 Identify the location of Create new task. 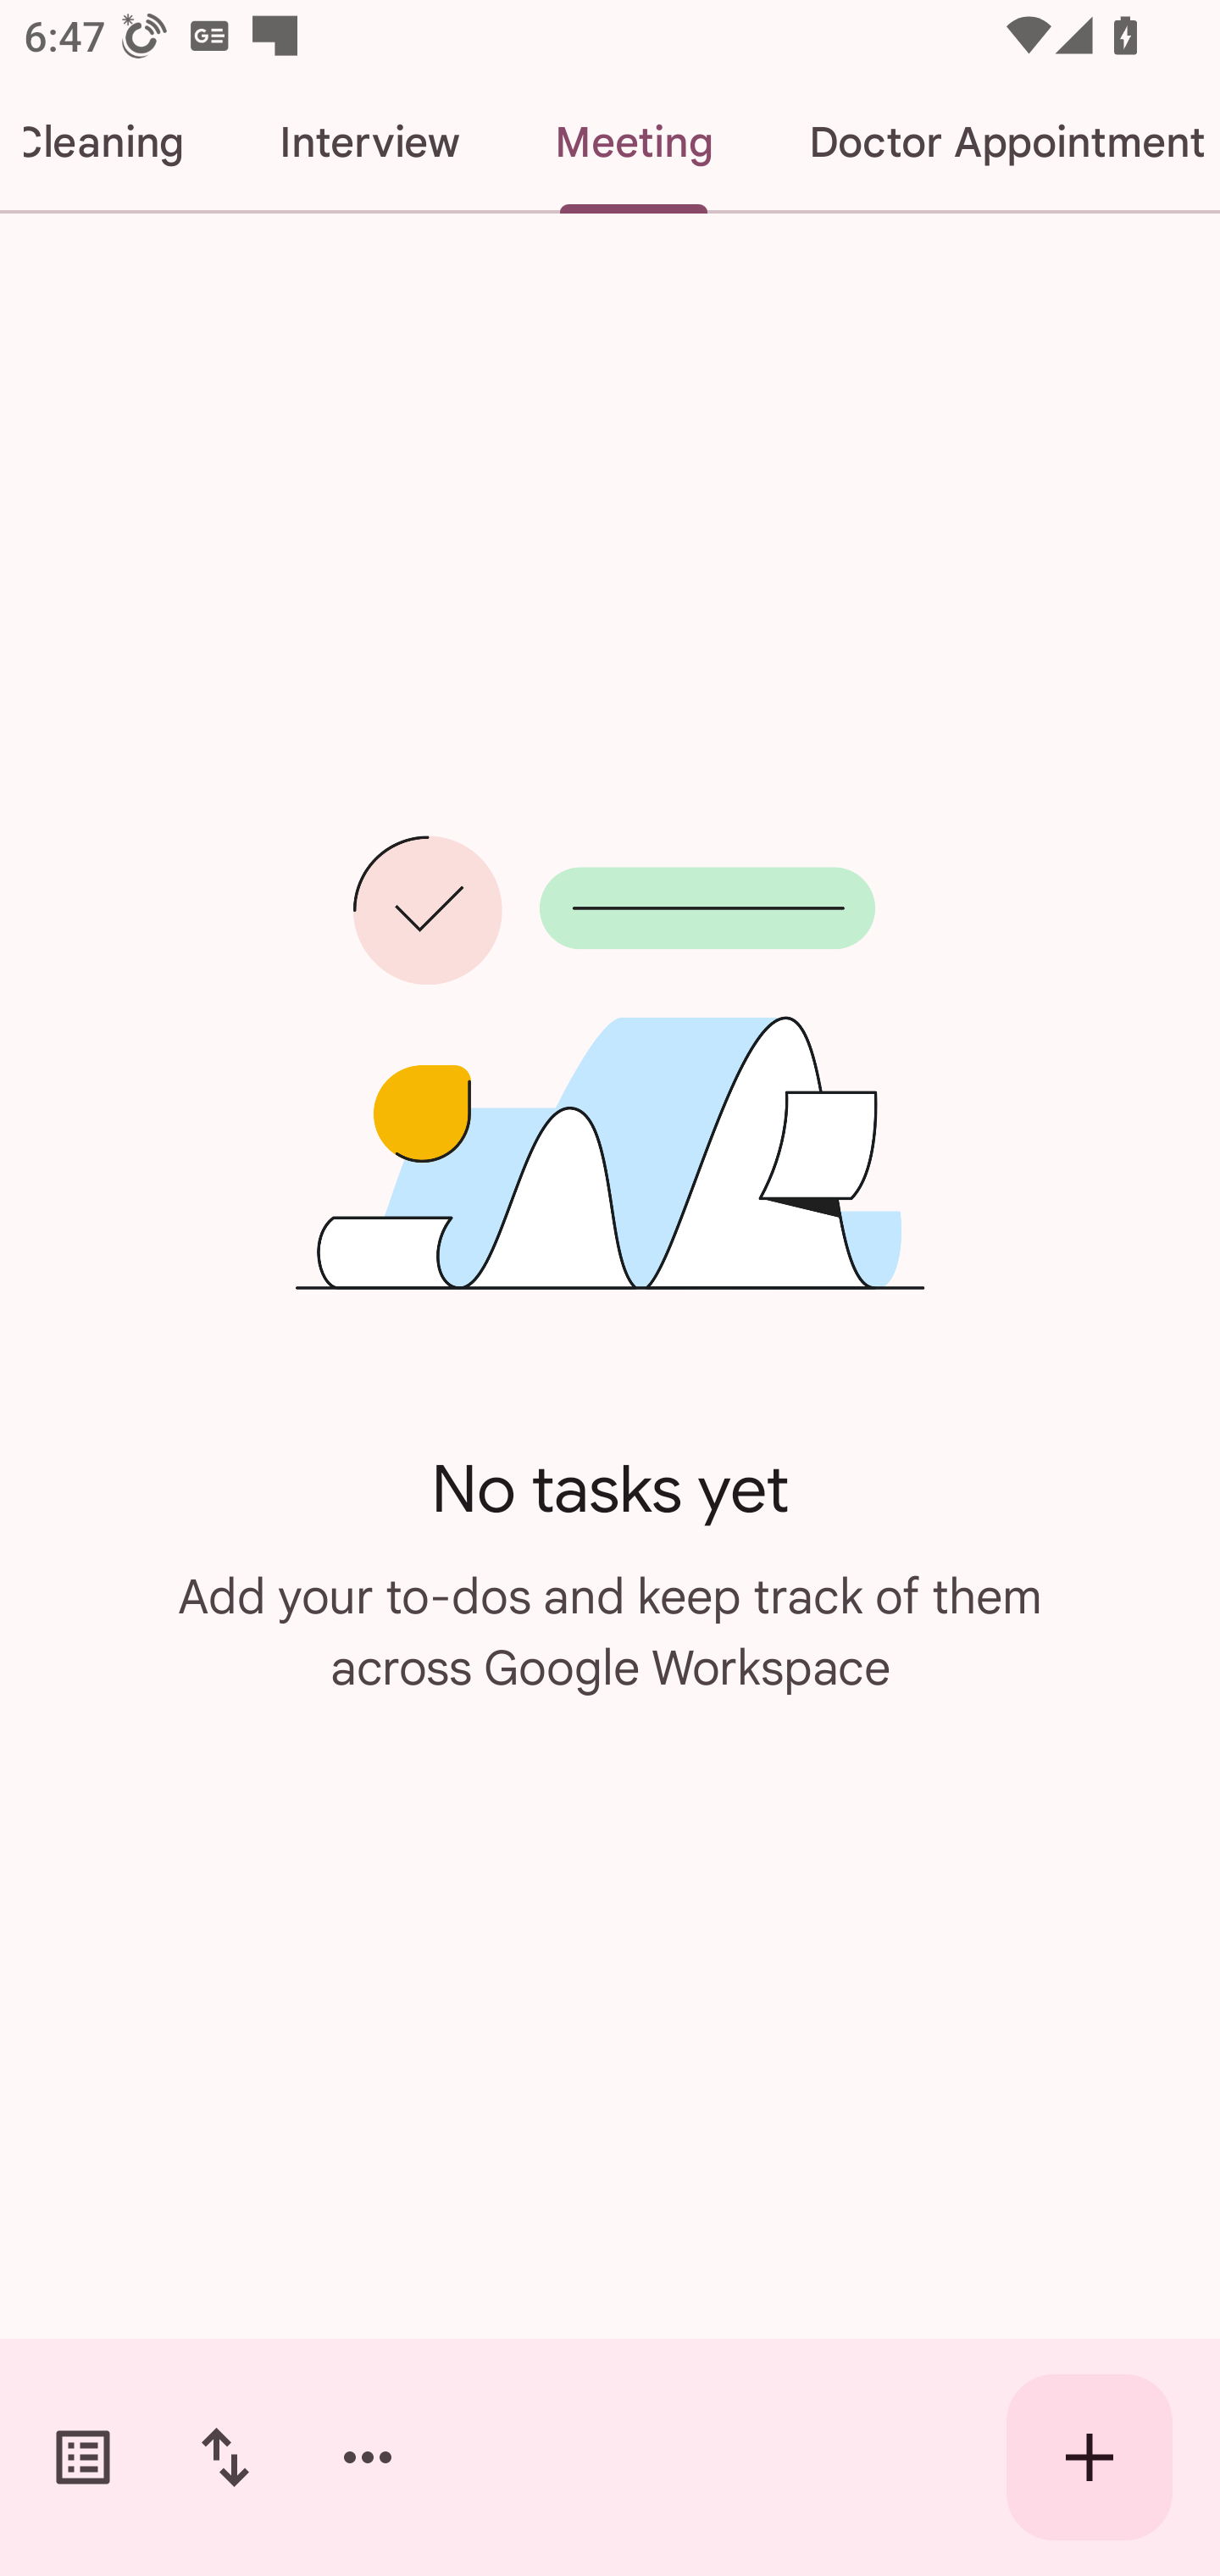
(1090, 2457).